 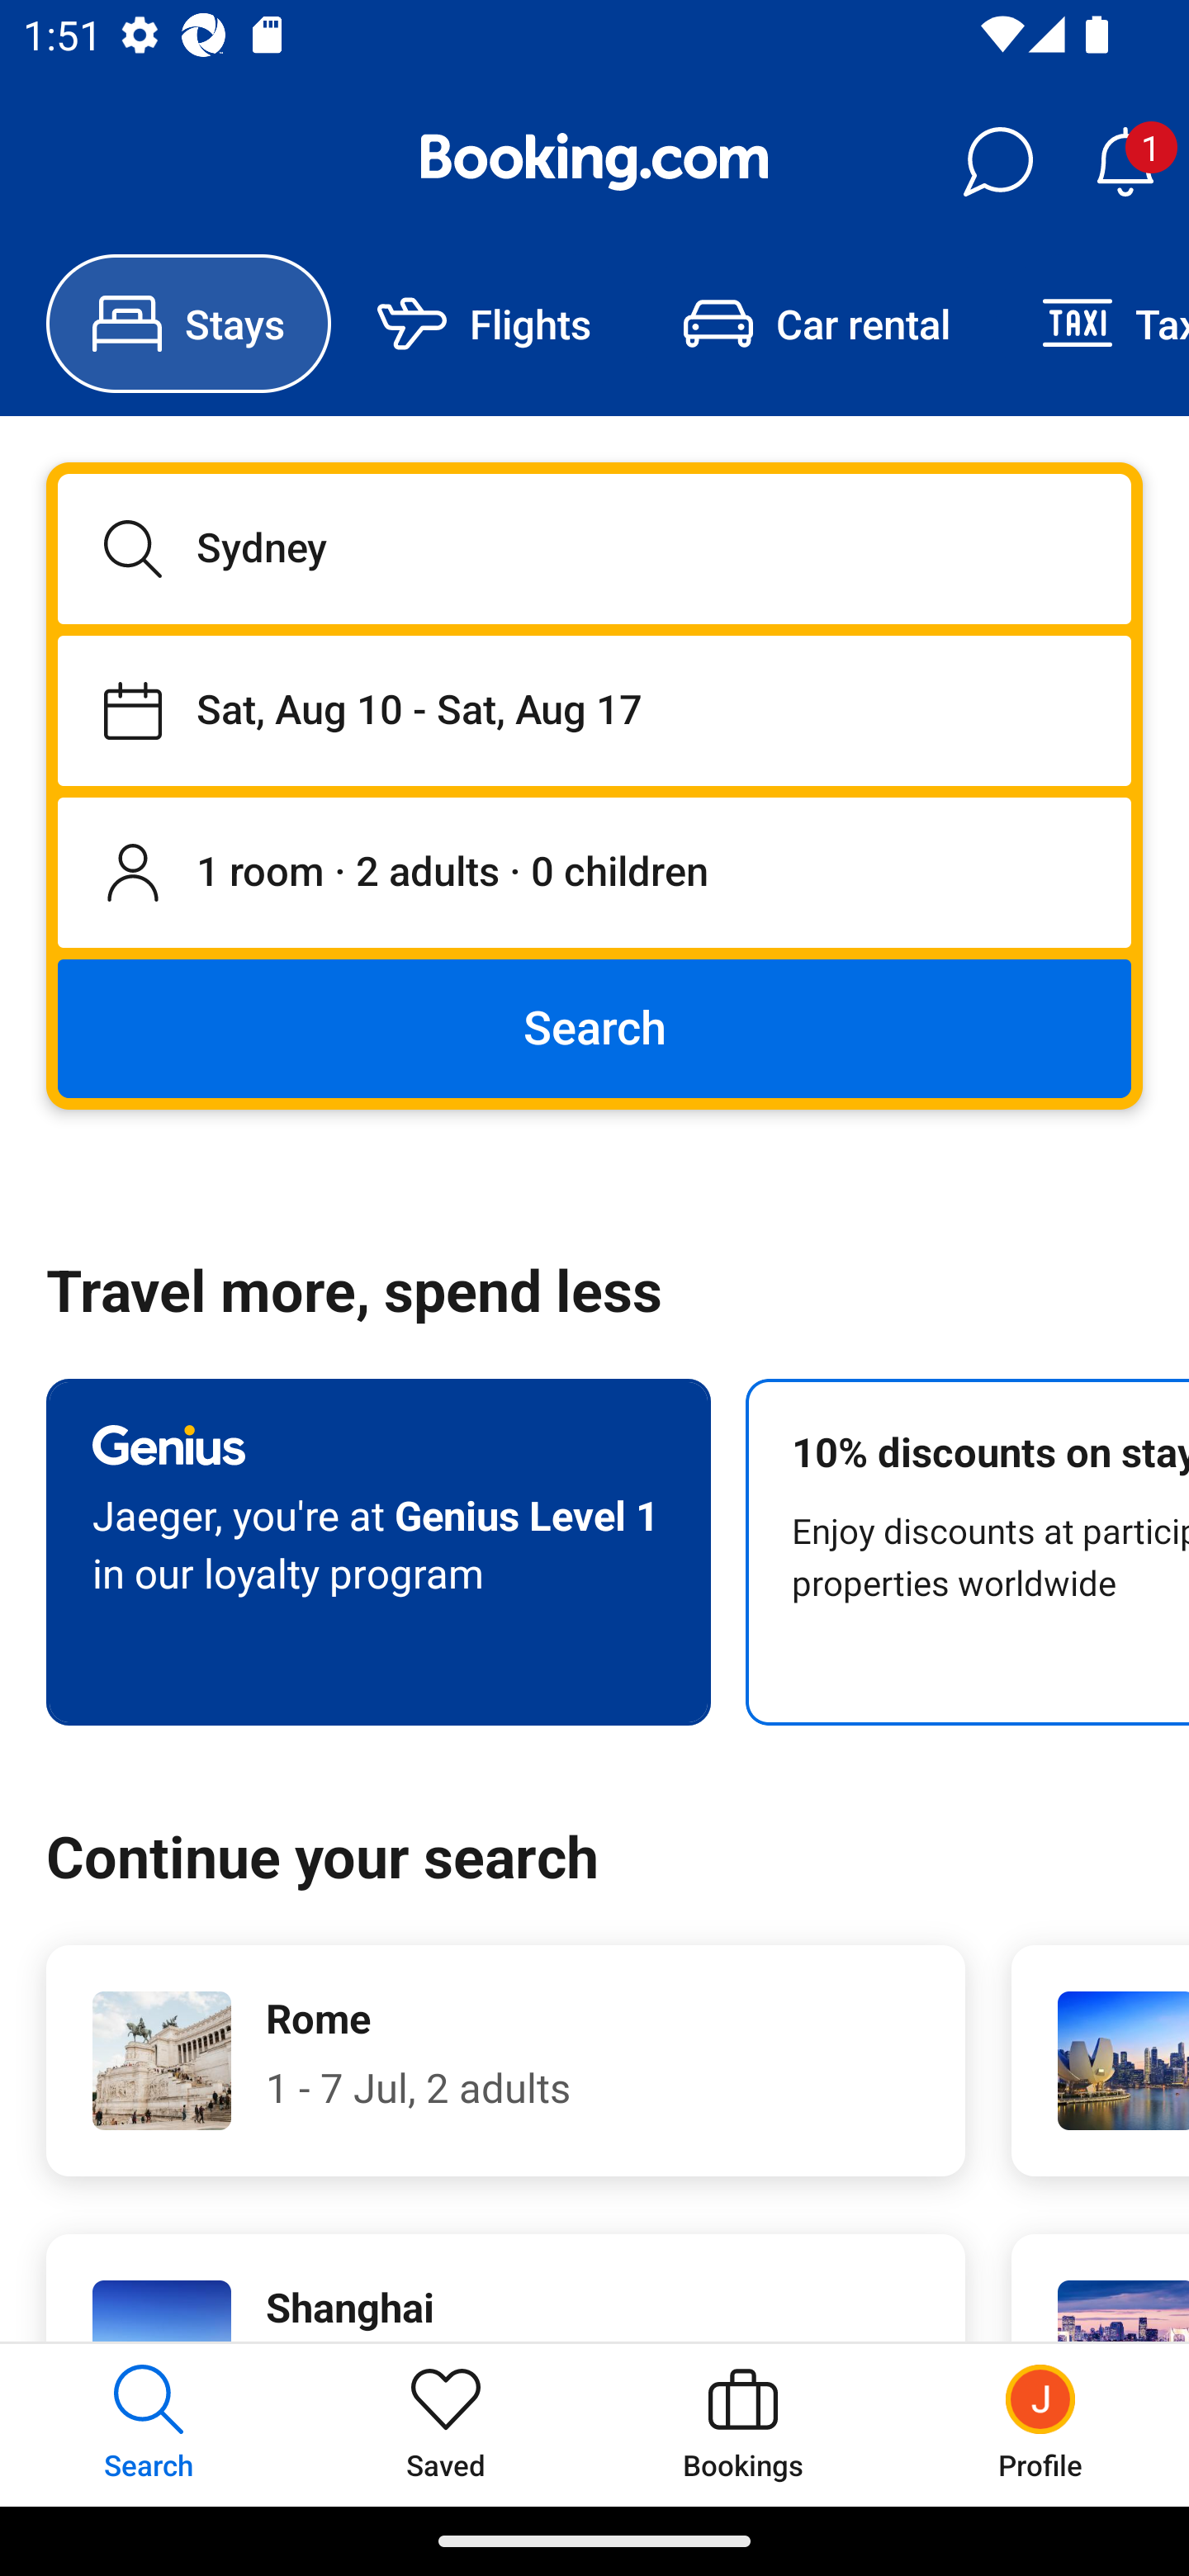 I want to click on Messages, so click(x=997, y=162).